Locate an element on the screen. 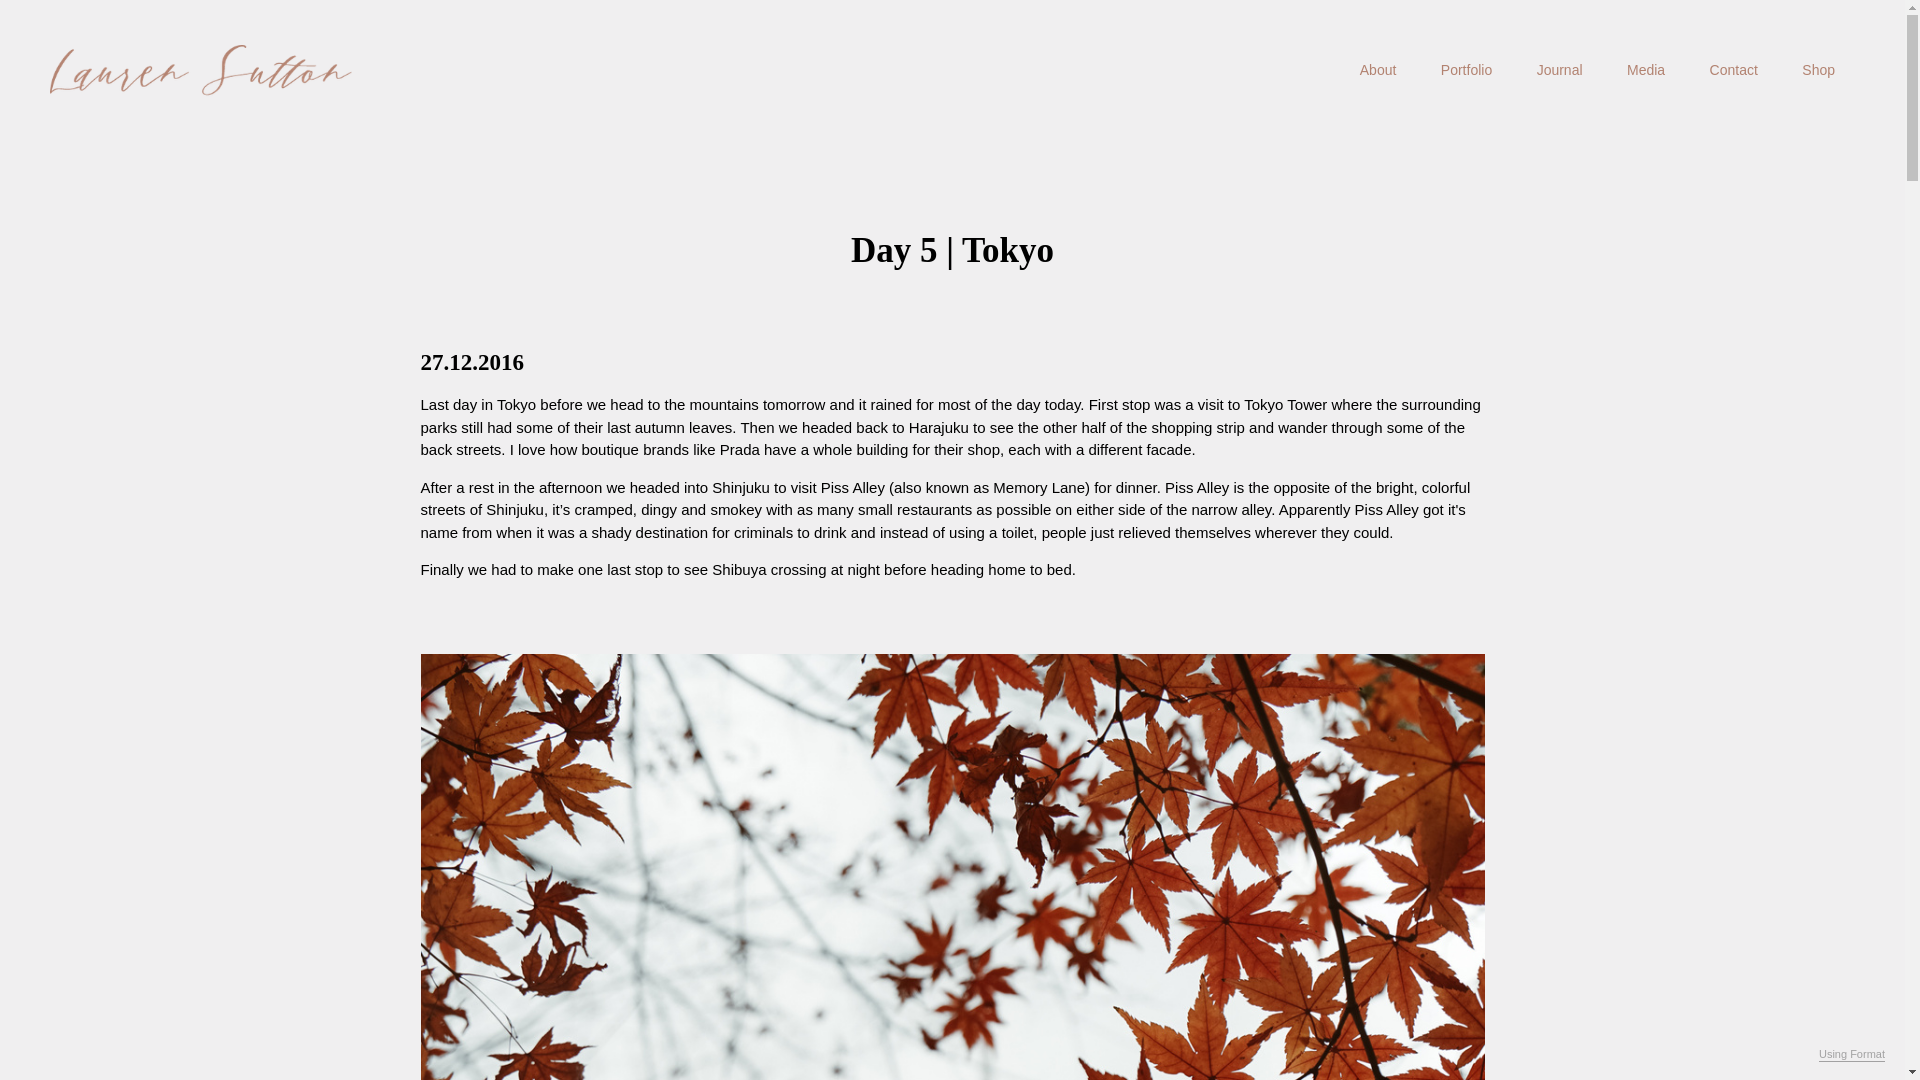  Contact is located at coordinates (1734, 69).